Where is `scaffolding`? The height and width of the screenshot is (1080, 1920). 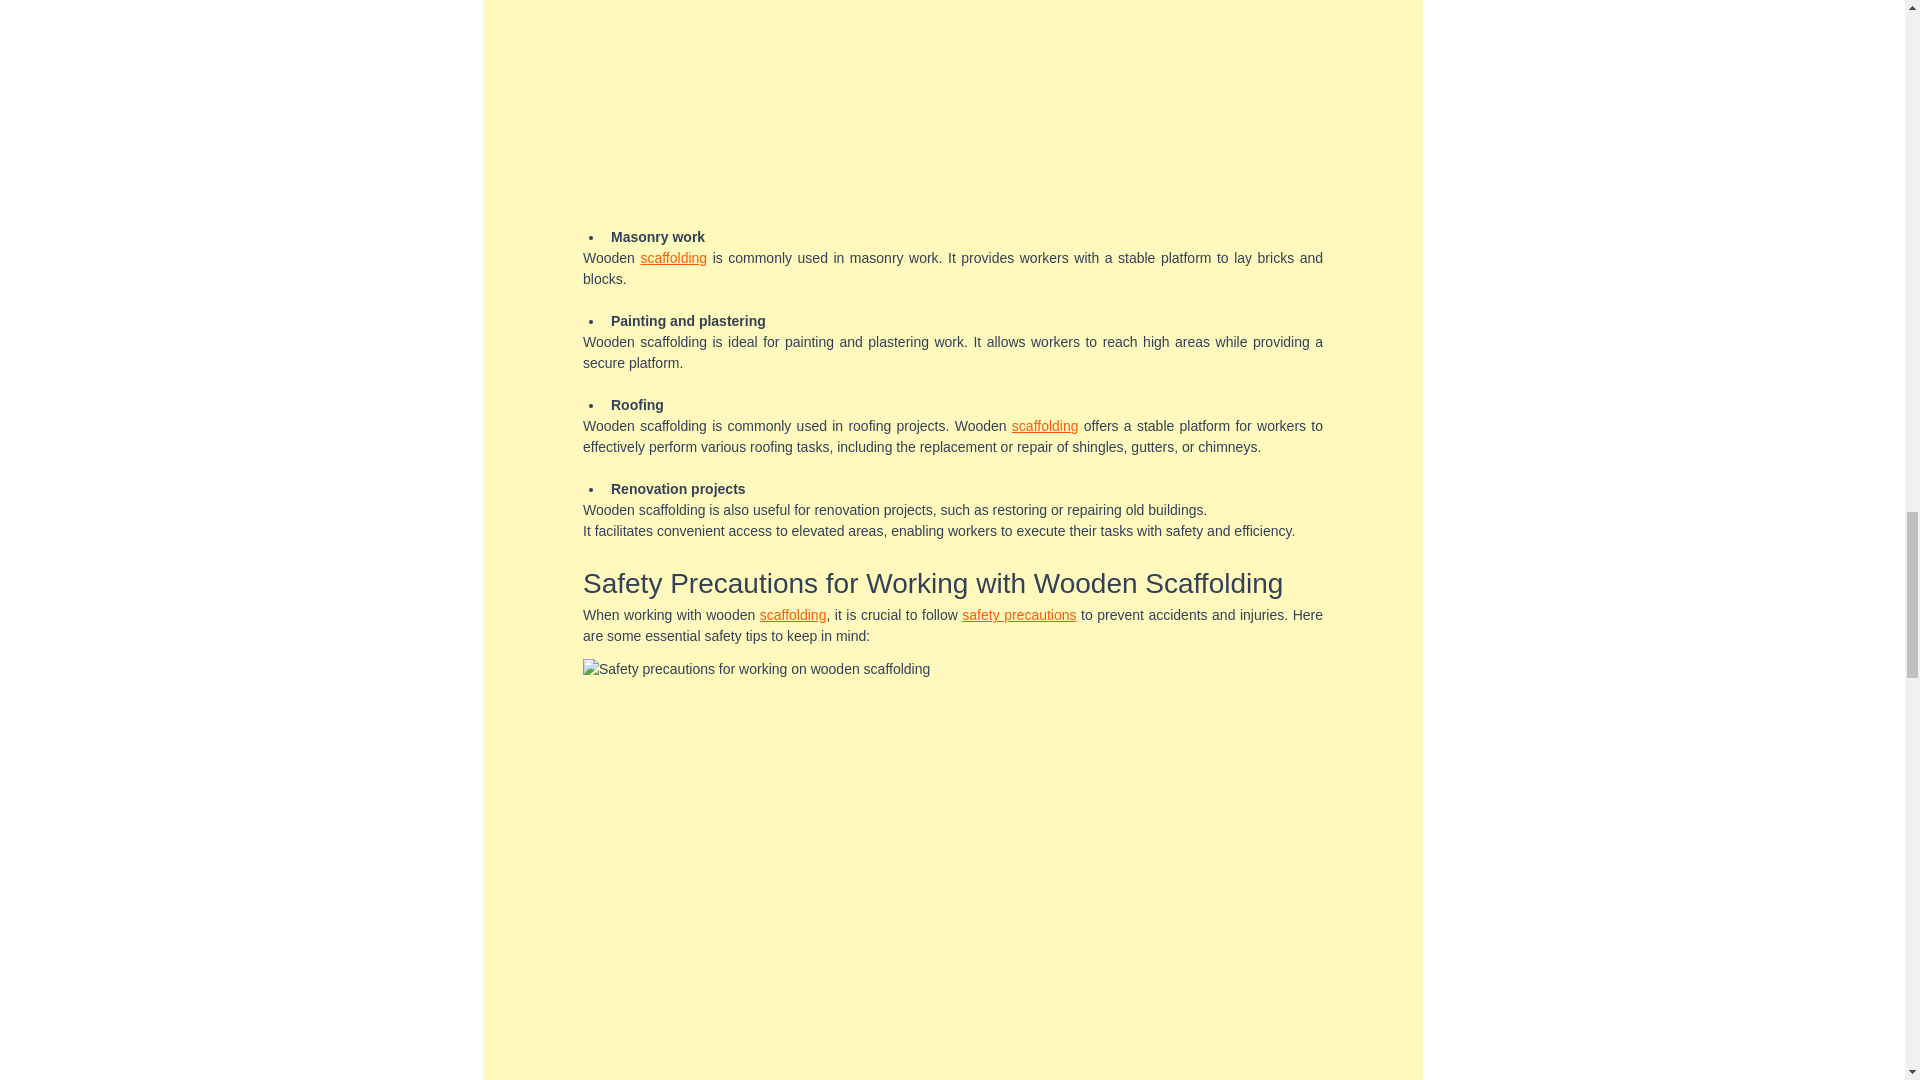
scaffolding is located at coordinates (792, 614).